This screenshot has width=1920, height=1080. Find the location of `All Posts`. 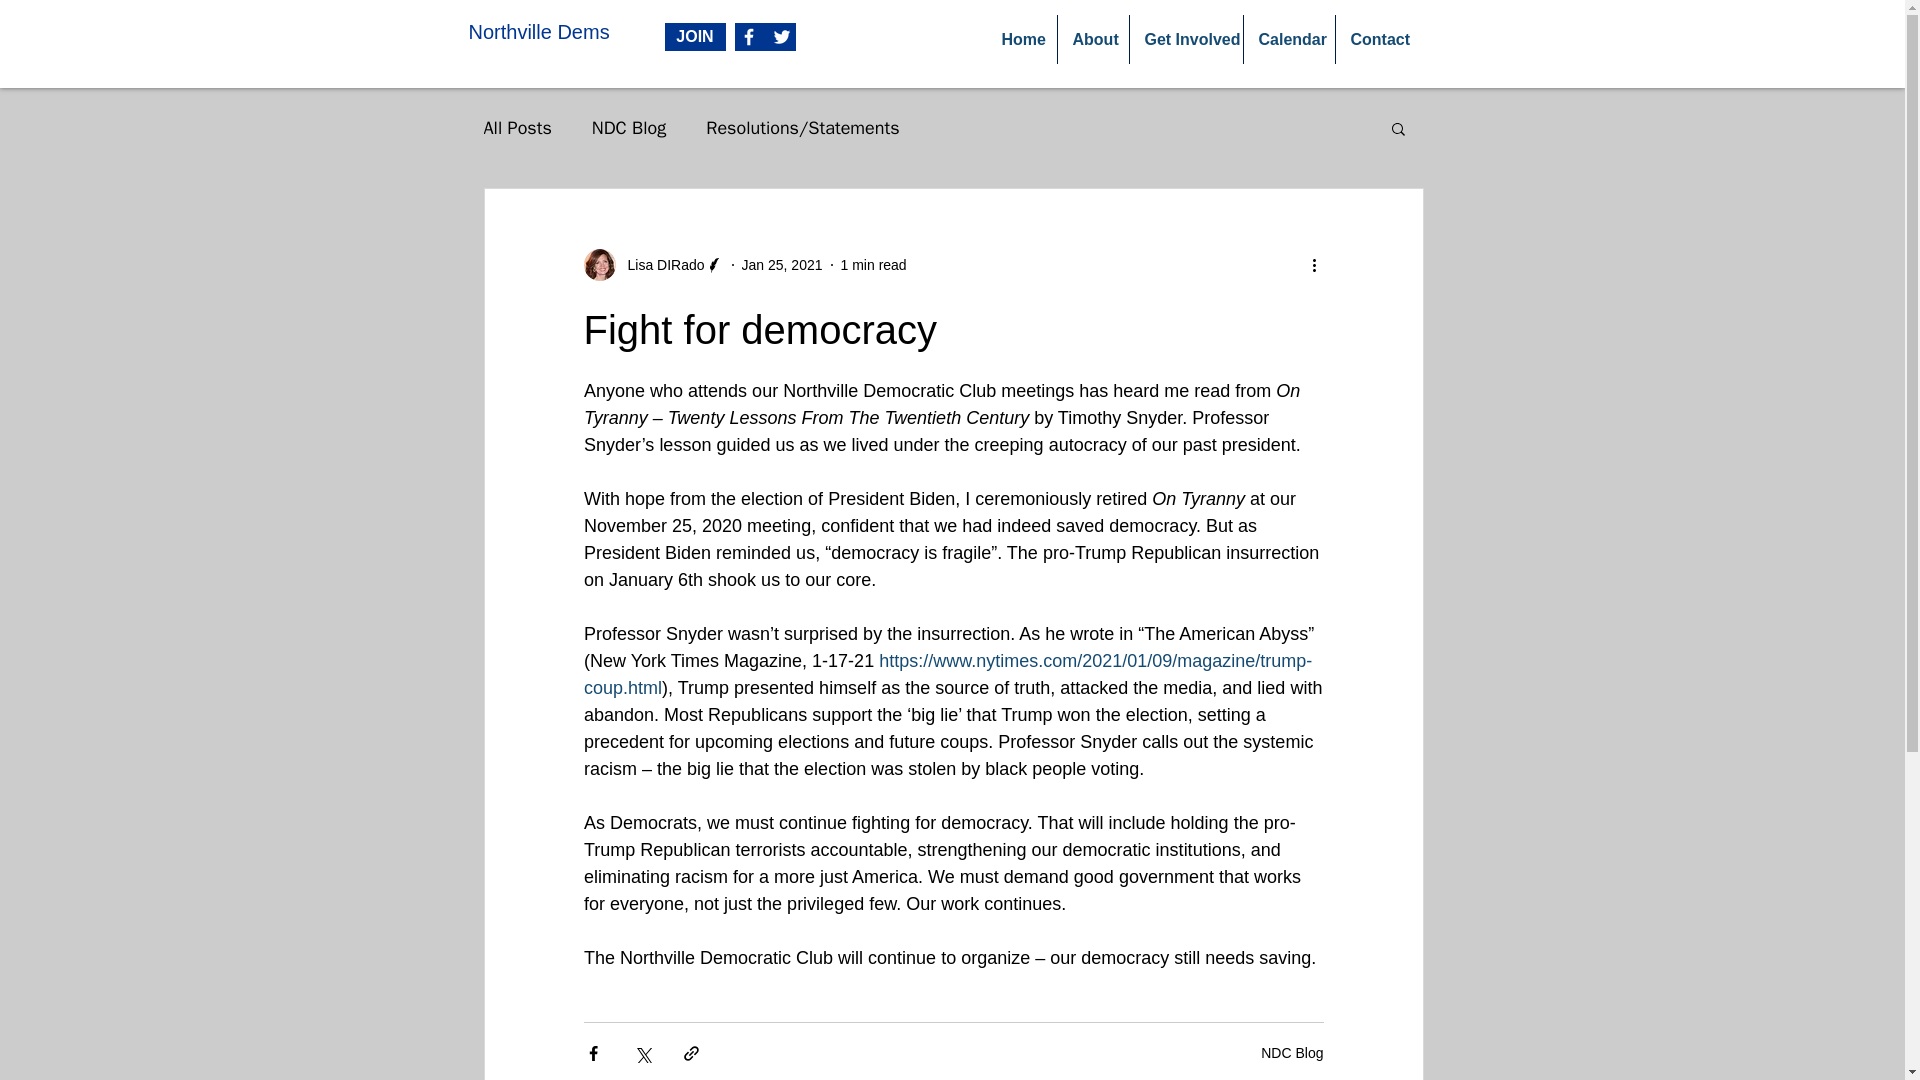

All Posts is located at coordinates (518, 128).